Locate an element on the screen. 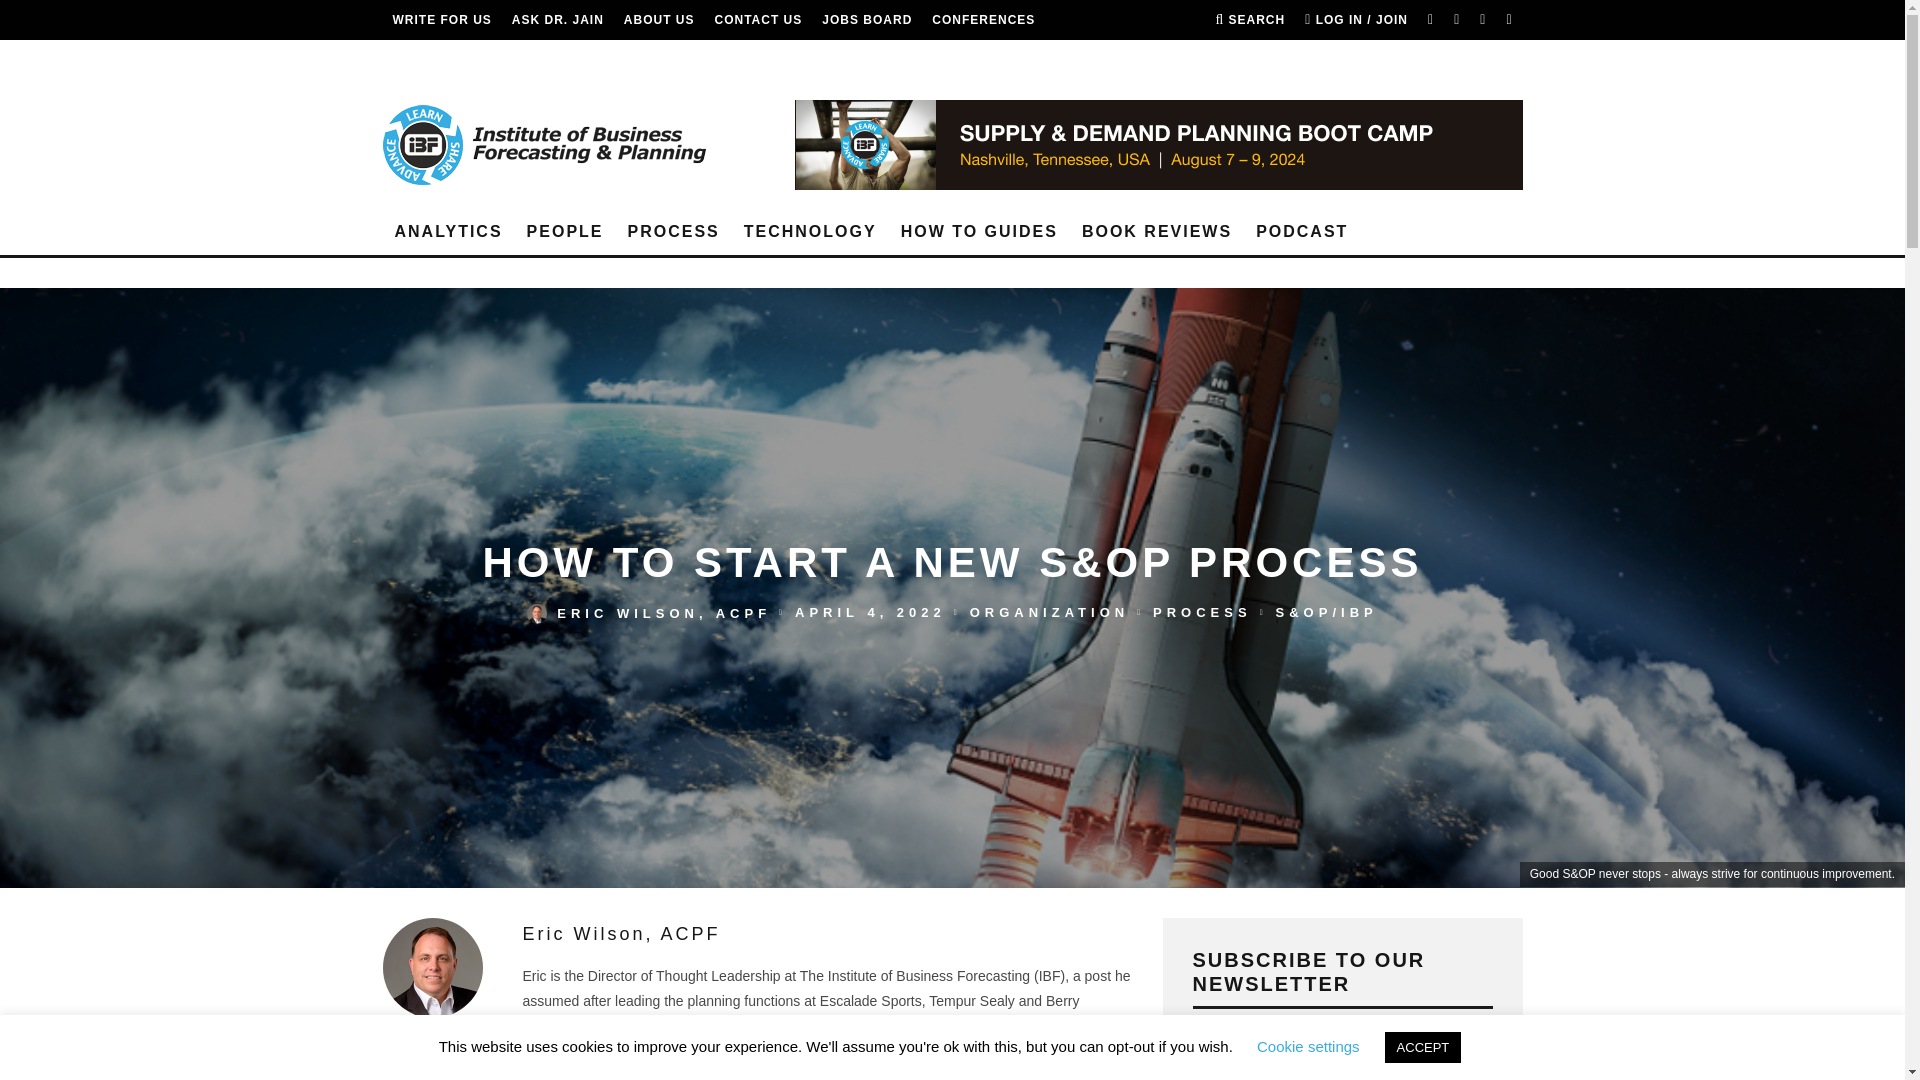 The image size is (1920, 1080). TERMS AND CONDITIONS is located at coordinates (590, 59).